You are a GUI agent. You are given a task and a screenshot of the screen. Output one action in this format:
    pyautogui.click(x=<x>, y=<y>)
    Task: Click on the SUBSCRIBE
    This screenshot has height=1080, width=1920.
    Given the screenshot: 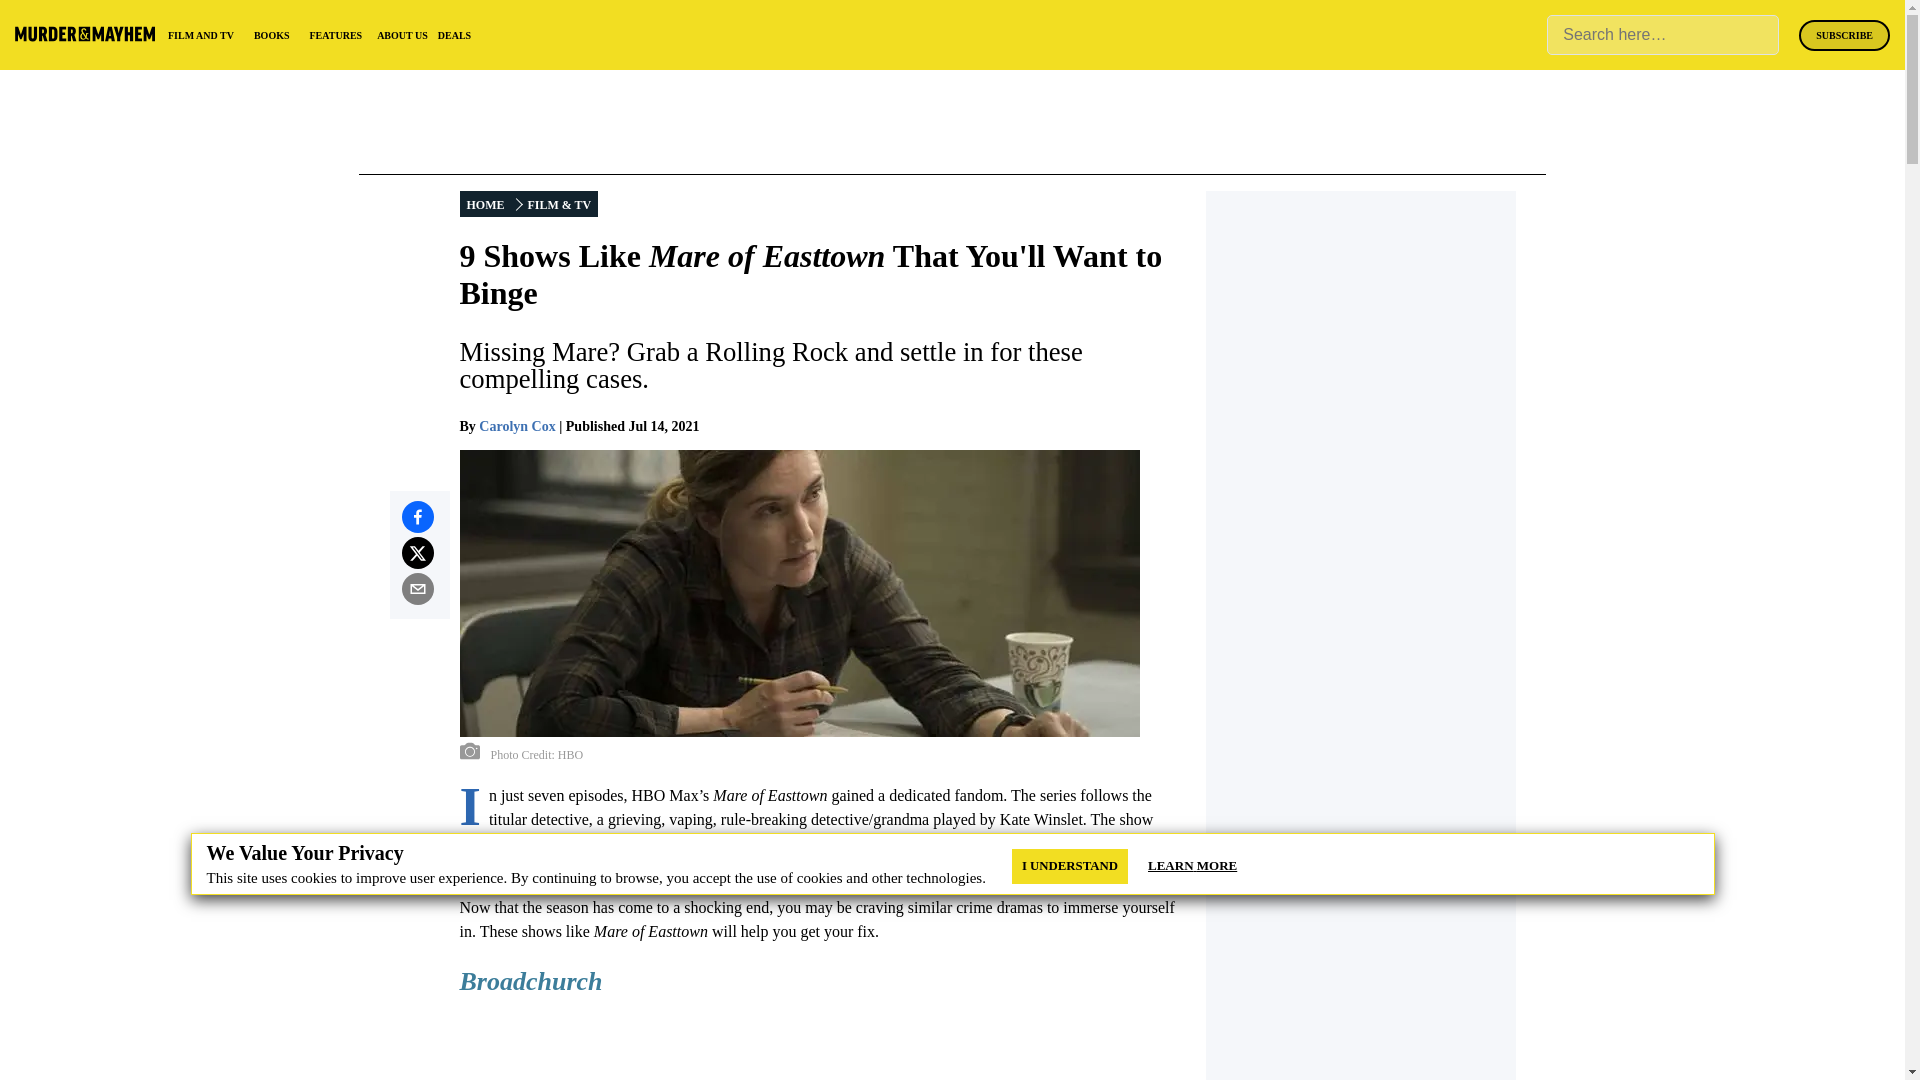 What is the action you would take?
    pyautogui.click(x=1844, y=36)
    